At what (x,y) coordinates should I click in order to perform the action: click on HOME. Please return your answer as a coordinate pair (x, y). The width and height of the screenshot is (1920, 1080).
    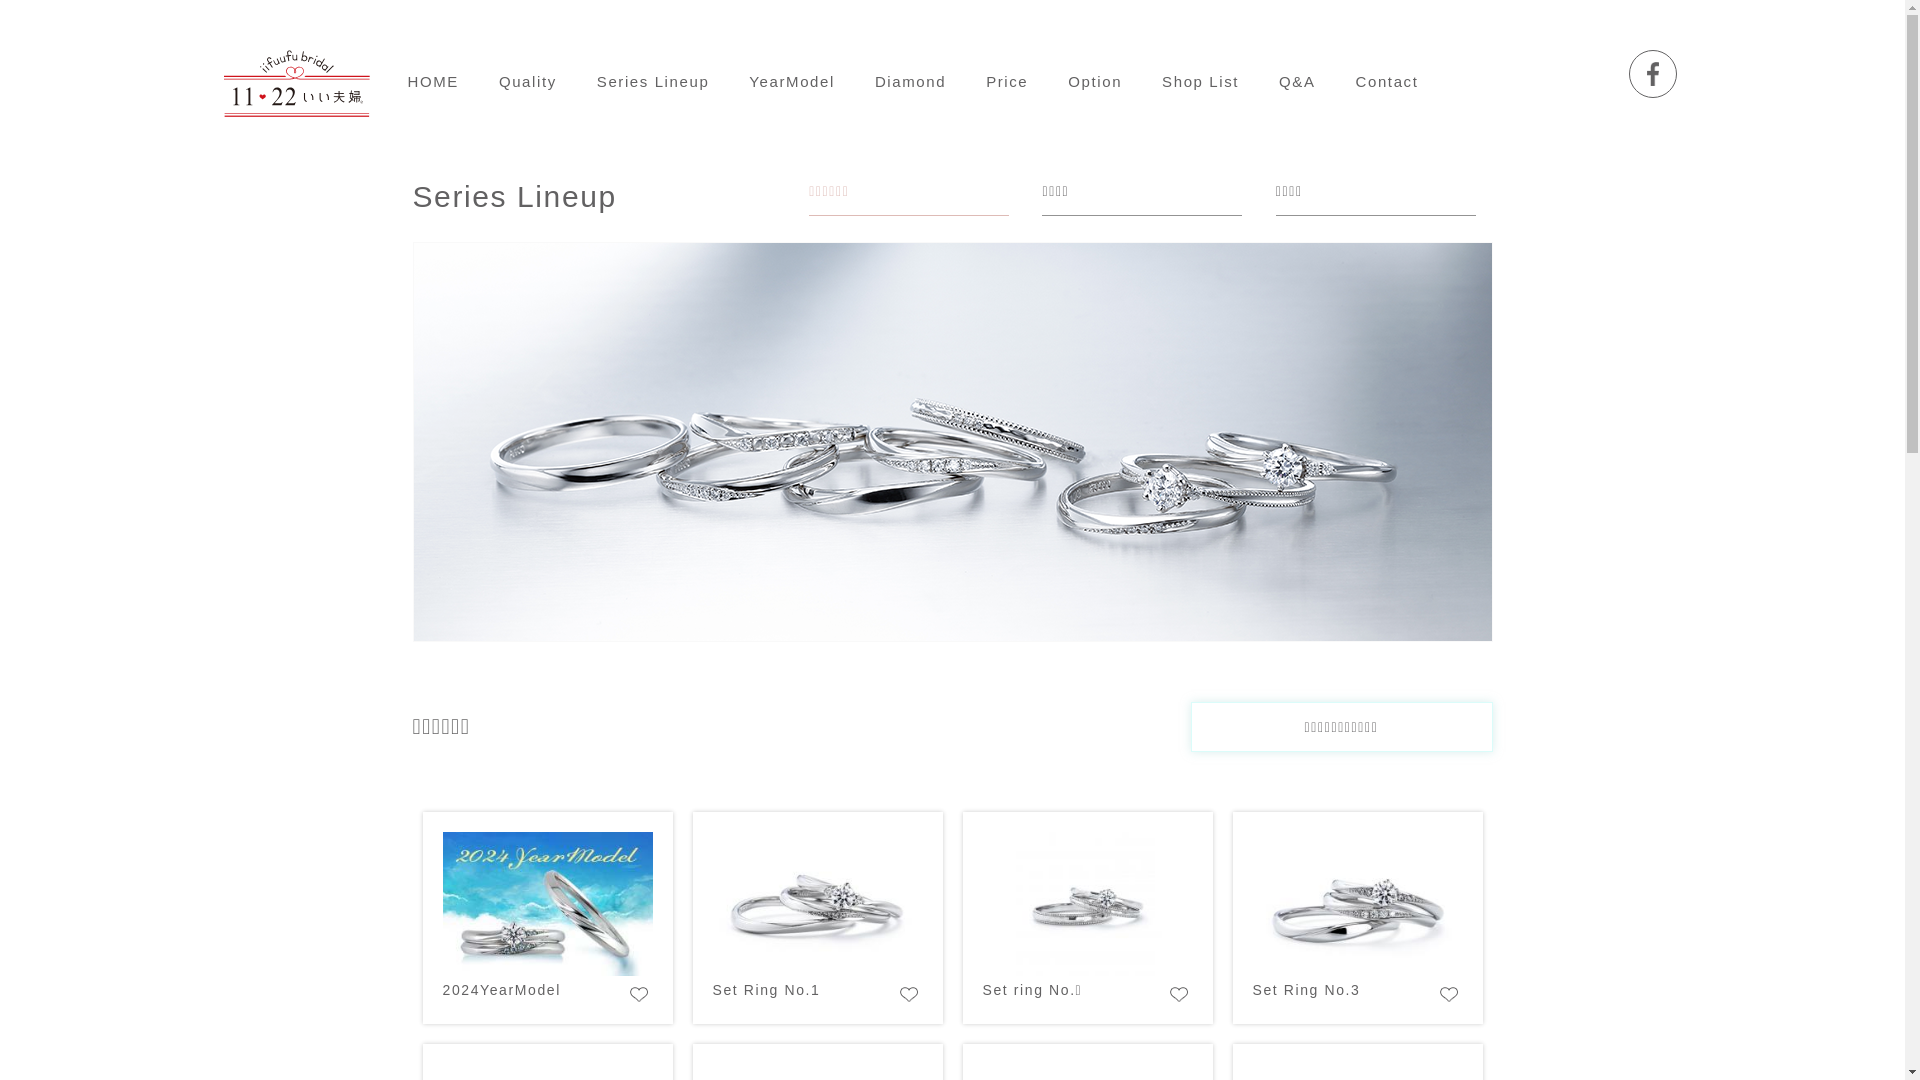
    Looking at the image, I should click on (434, 82).